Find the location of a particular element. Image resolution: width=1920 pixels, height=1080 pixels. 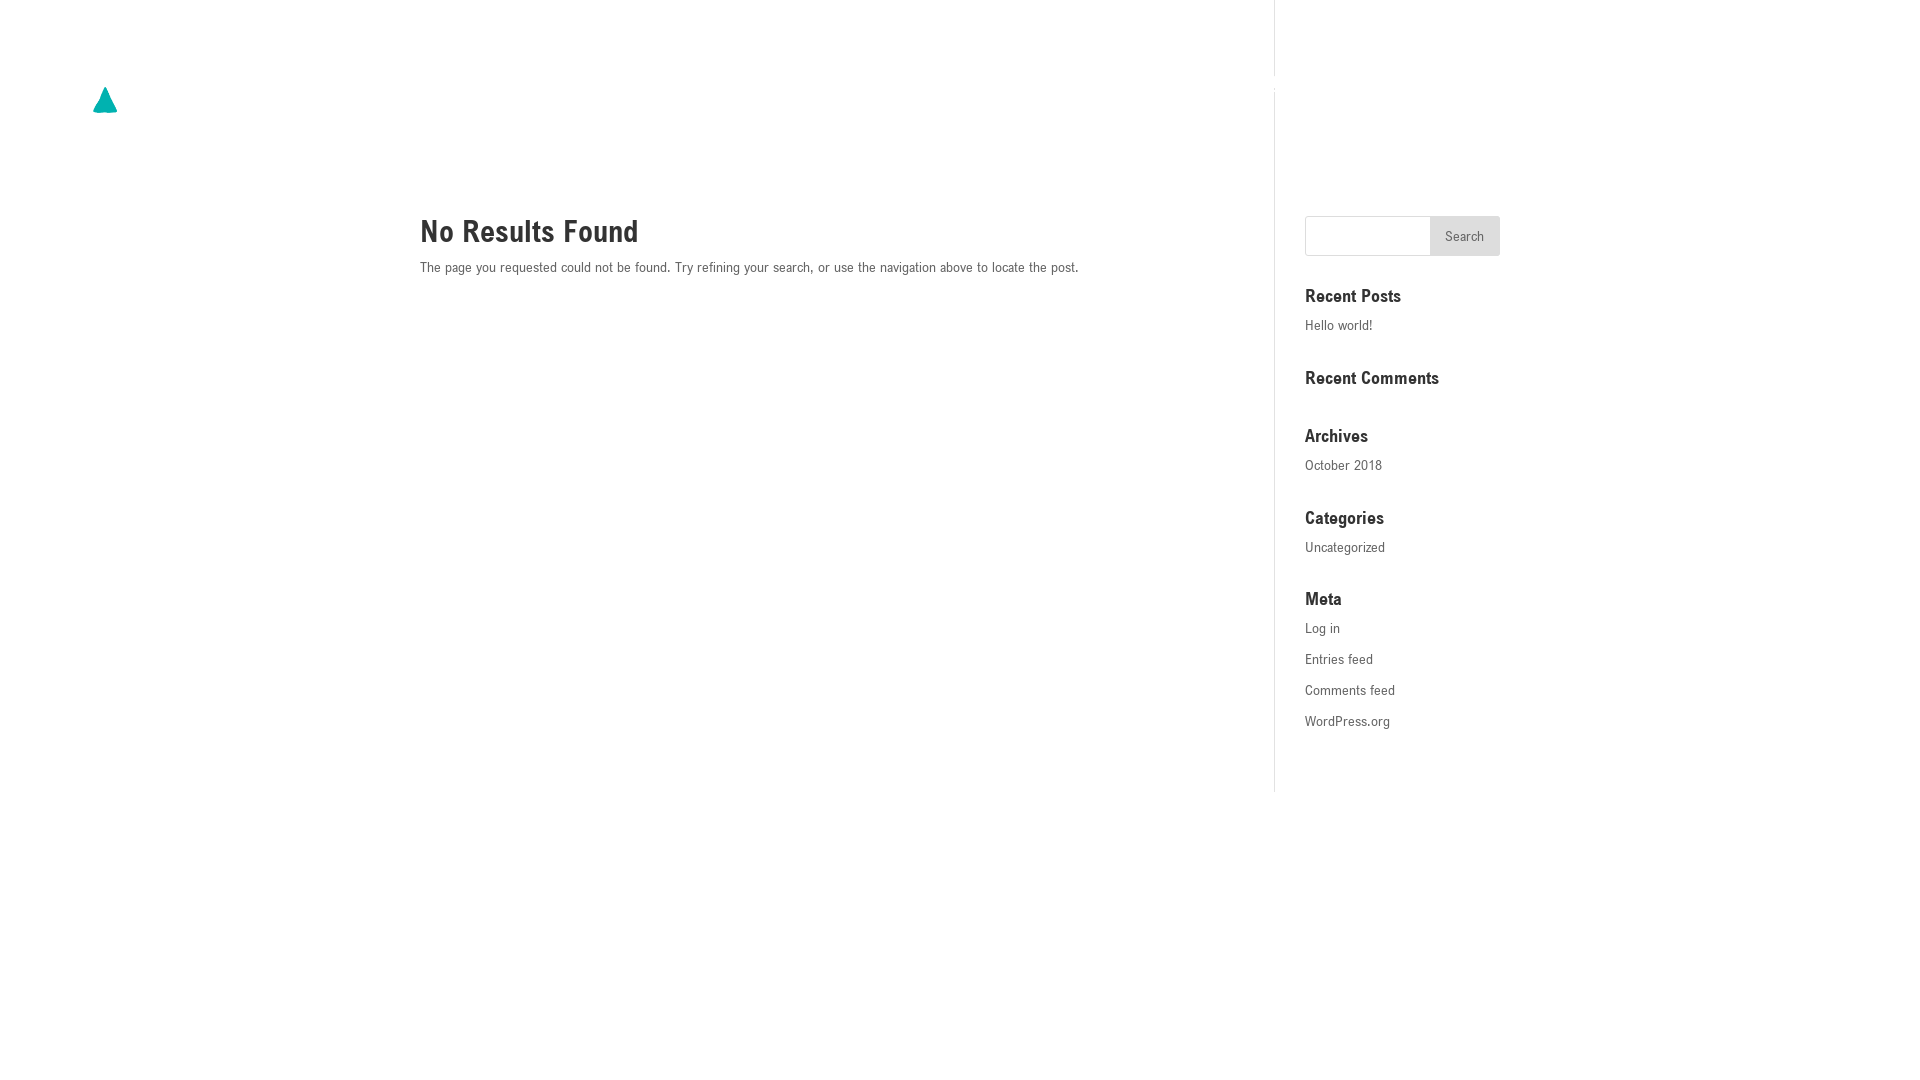

Search is located at coordinates (1465, 236).